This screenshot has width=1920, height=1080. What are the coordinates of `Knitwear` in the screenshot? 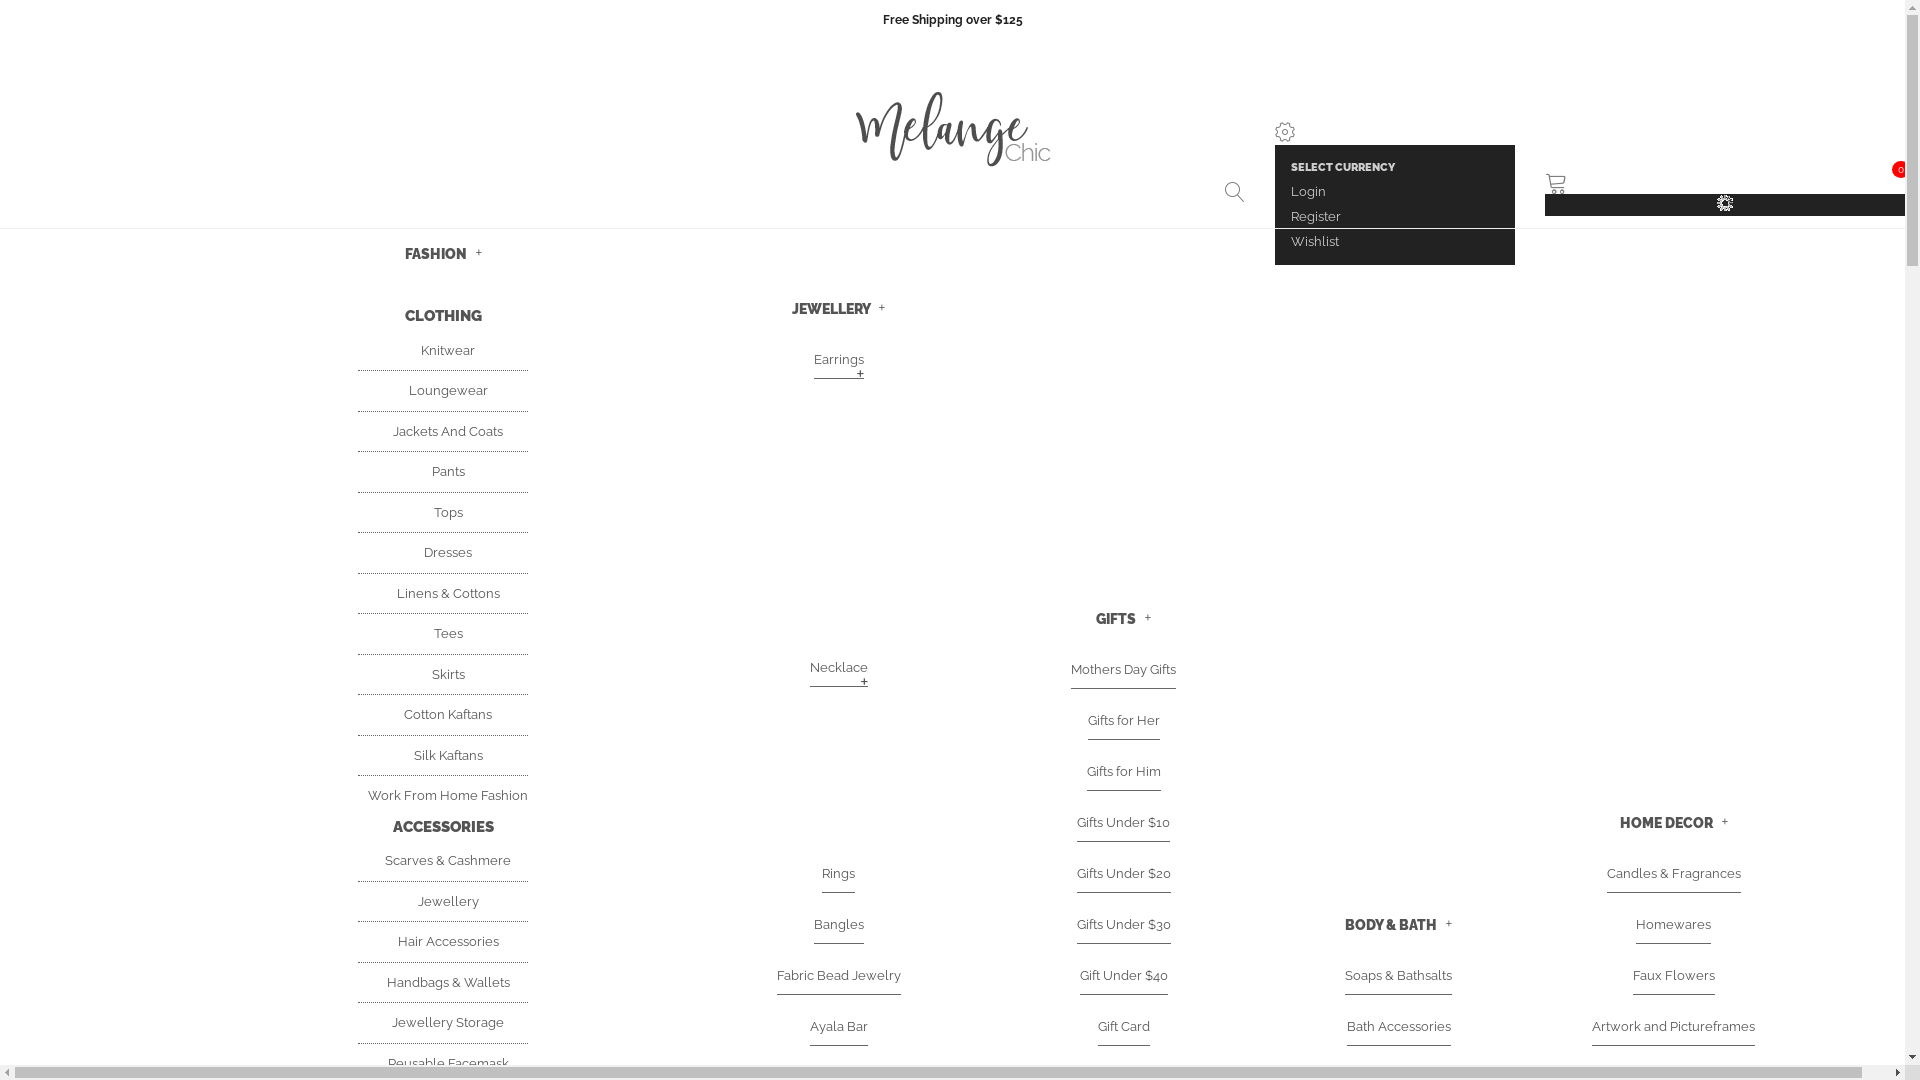 It's located at (443, 350).